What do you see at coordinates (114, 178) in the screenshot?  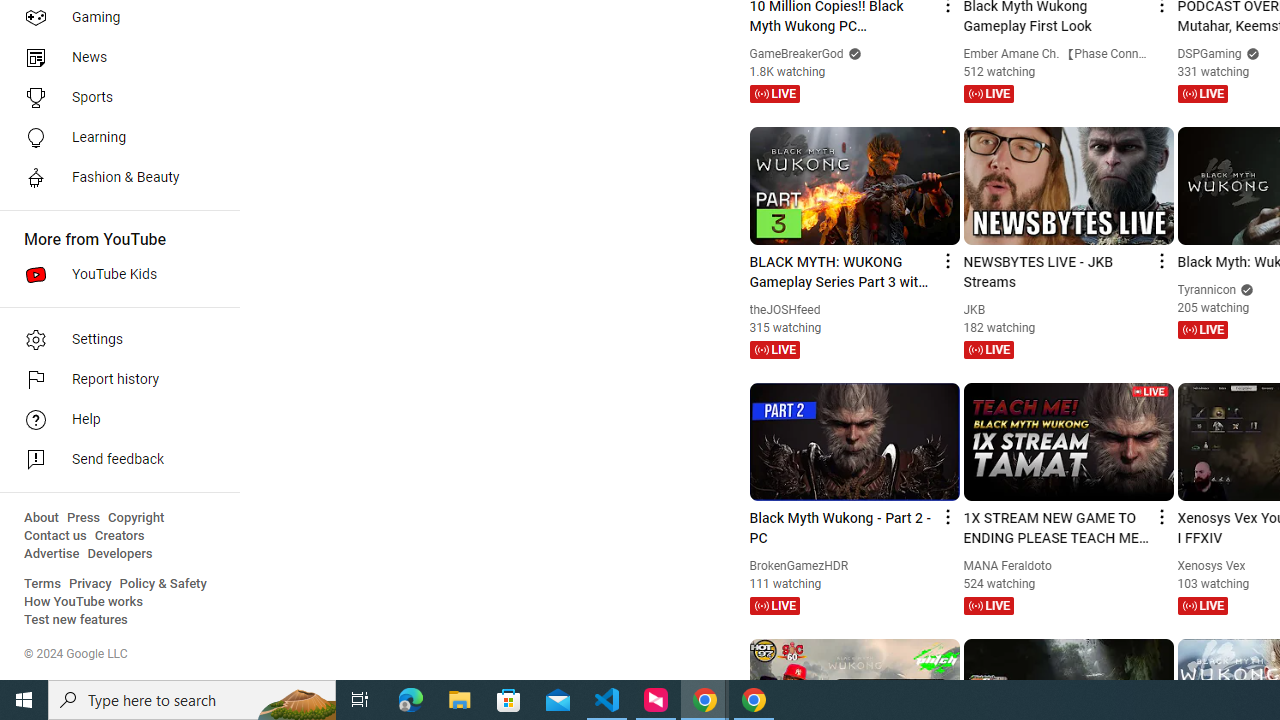 I see `Fashion & Beauty` at bounding box center [114, 178].